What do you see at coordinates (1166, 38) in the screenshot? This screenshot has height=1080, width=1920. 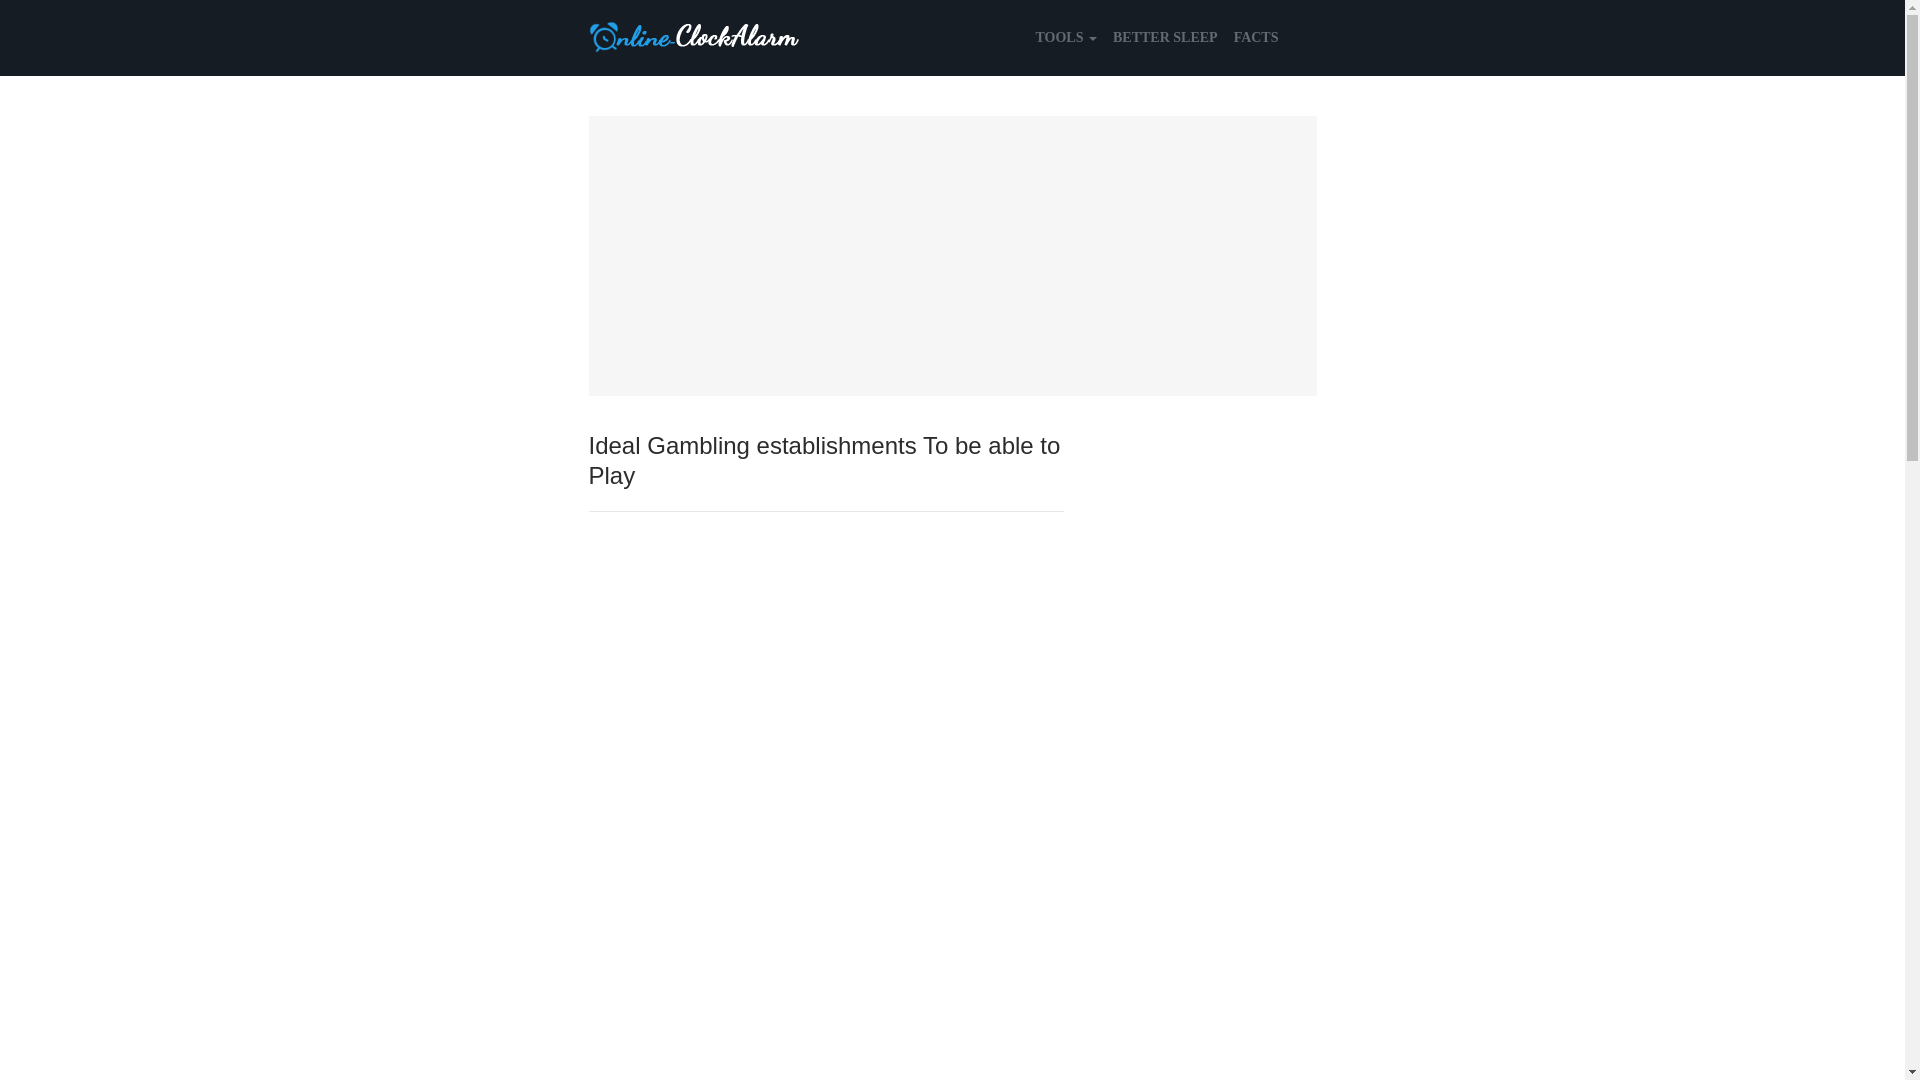 I see `Better Sleep` at bounding box center [1166, 38].